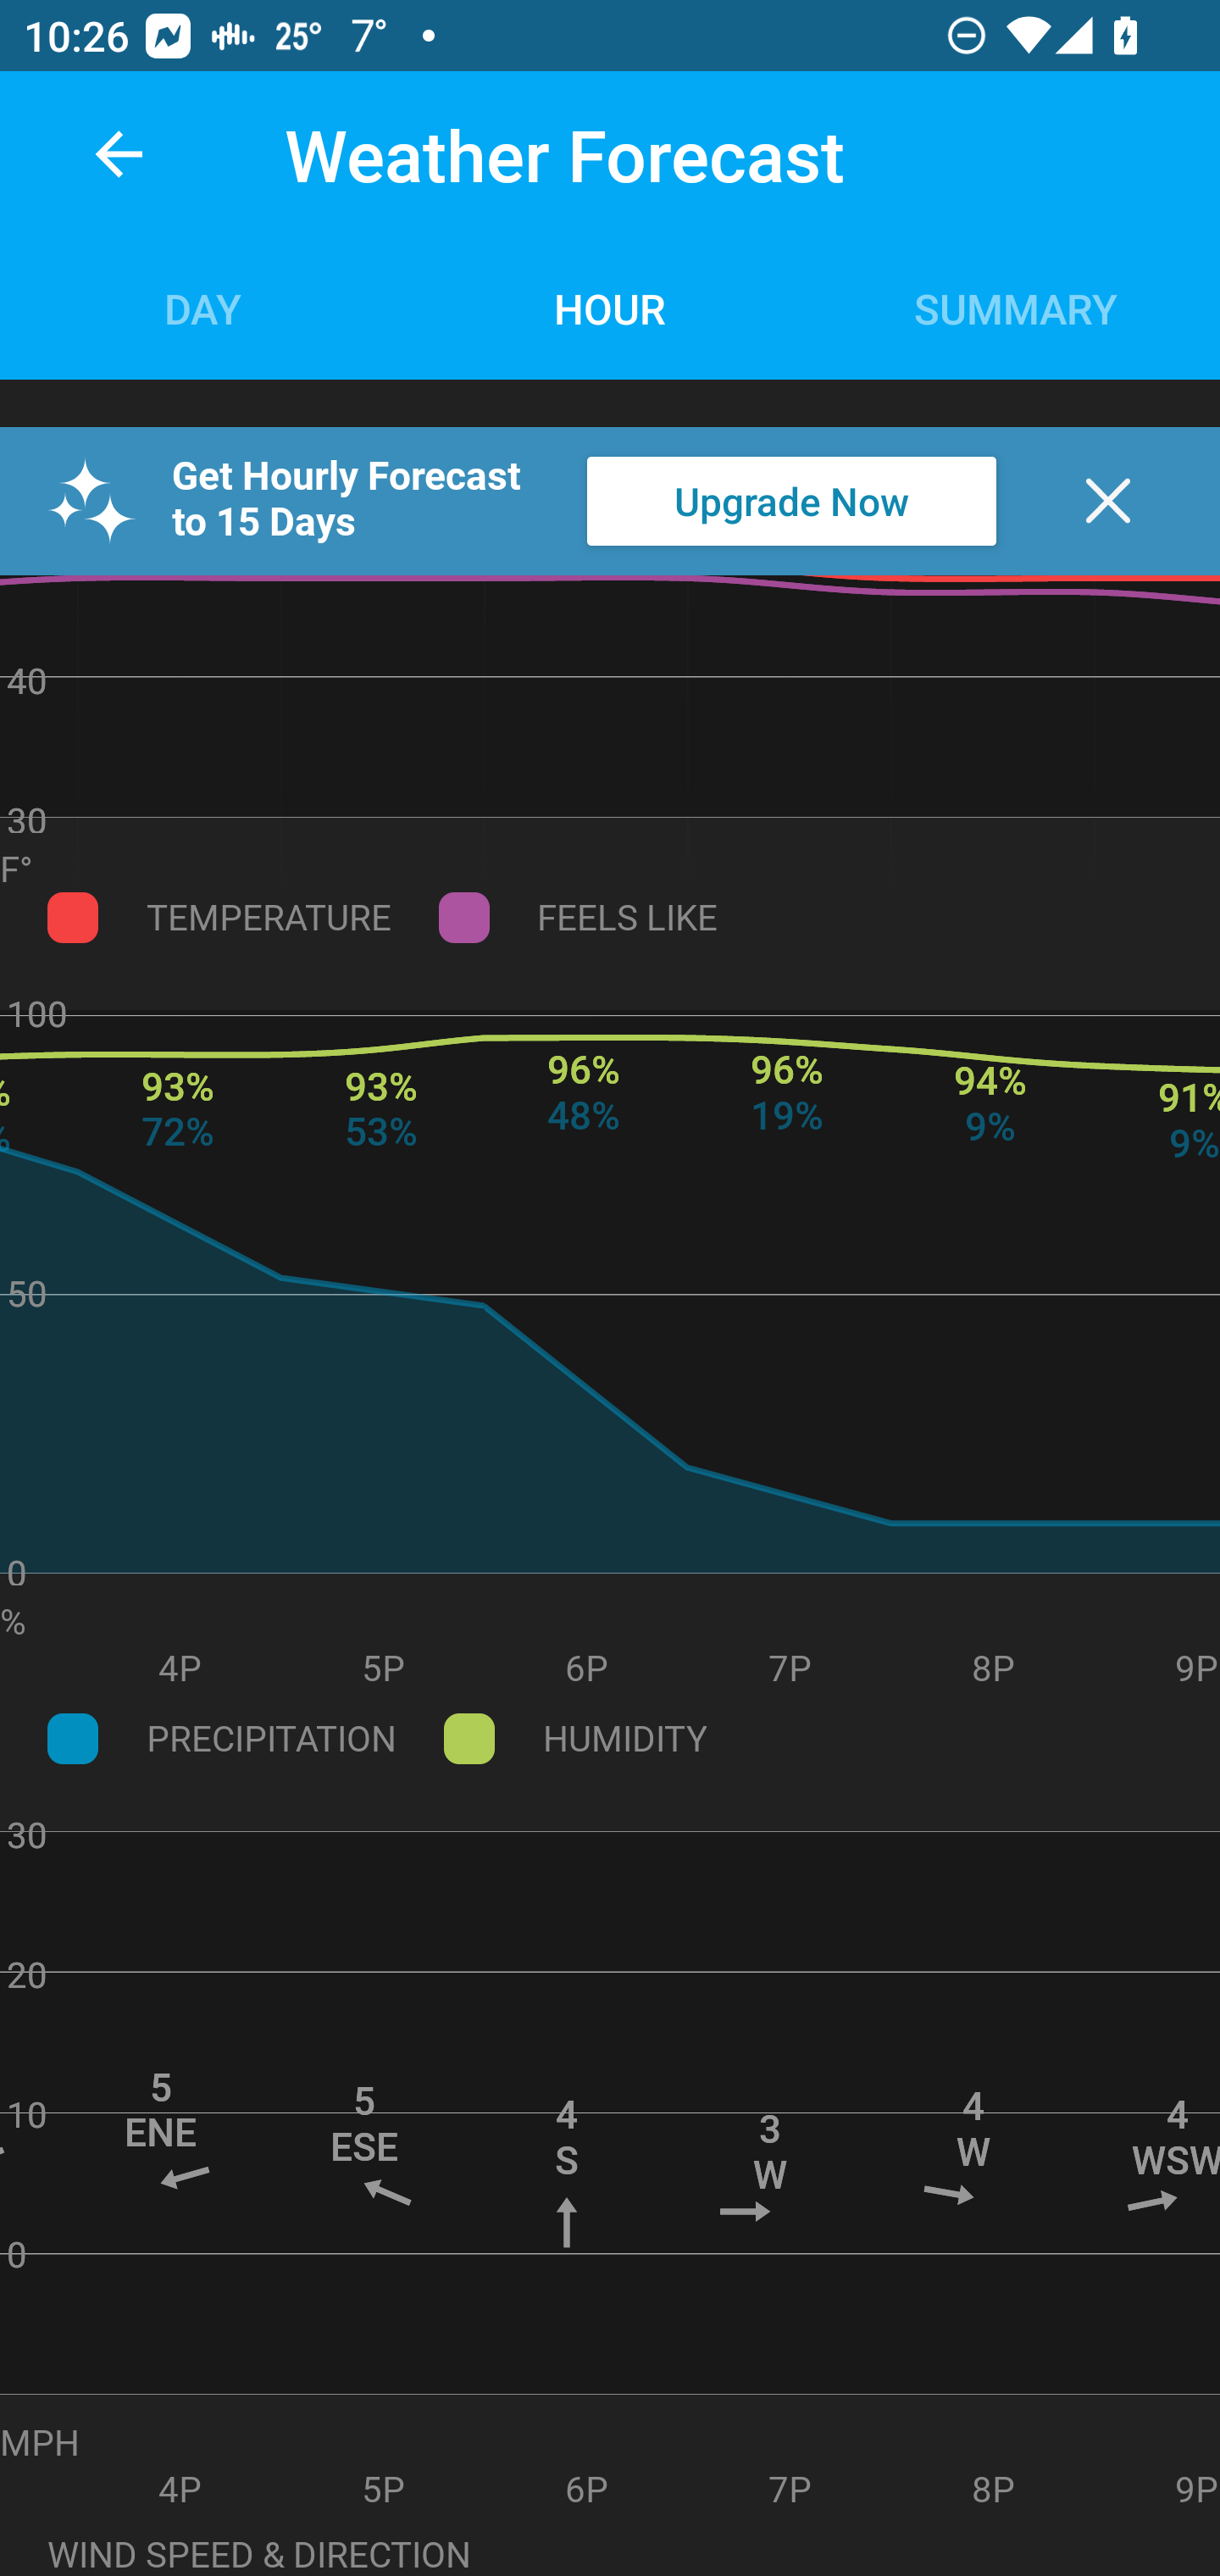 This screenshot has height=2576, width=1220. Describe the element at coordinates (203, 307) in the screenshot. I see `Day Tab DAY` at that location.